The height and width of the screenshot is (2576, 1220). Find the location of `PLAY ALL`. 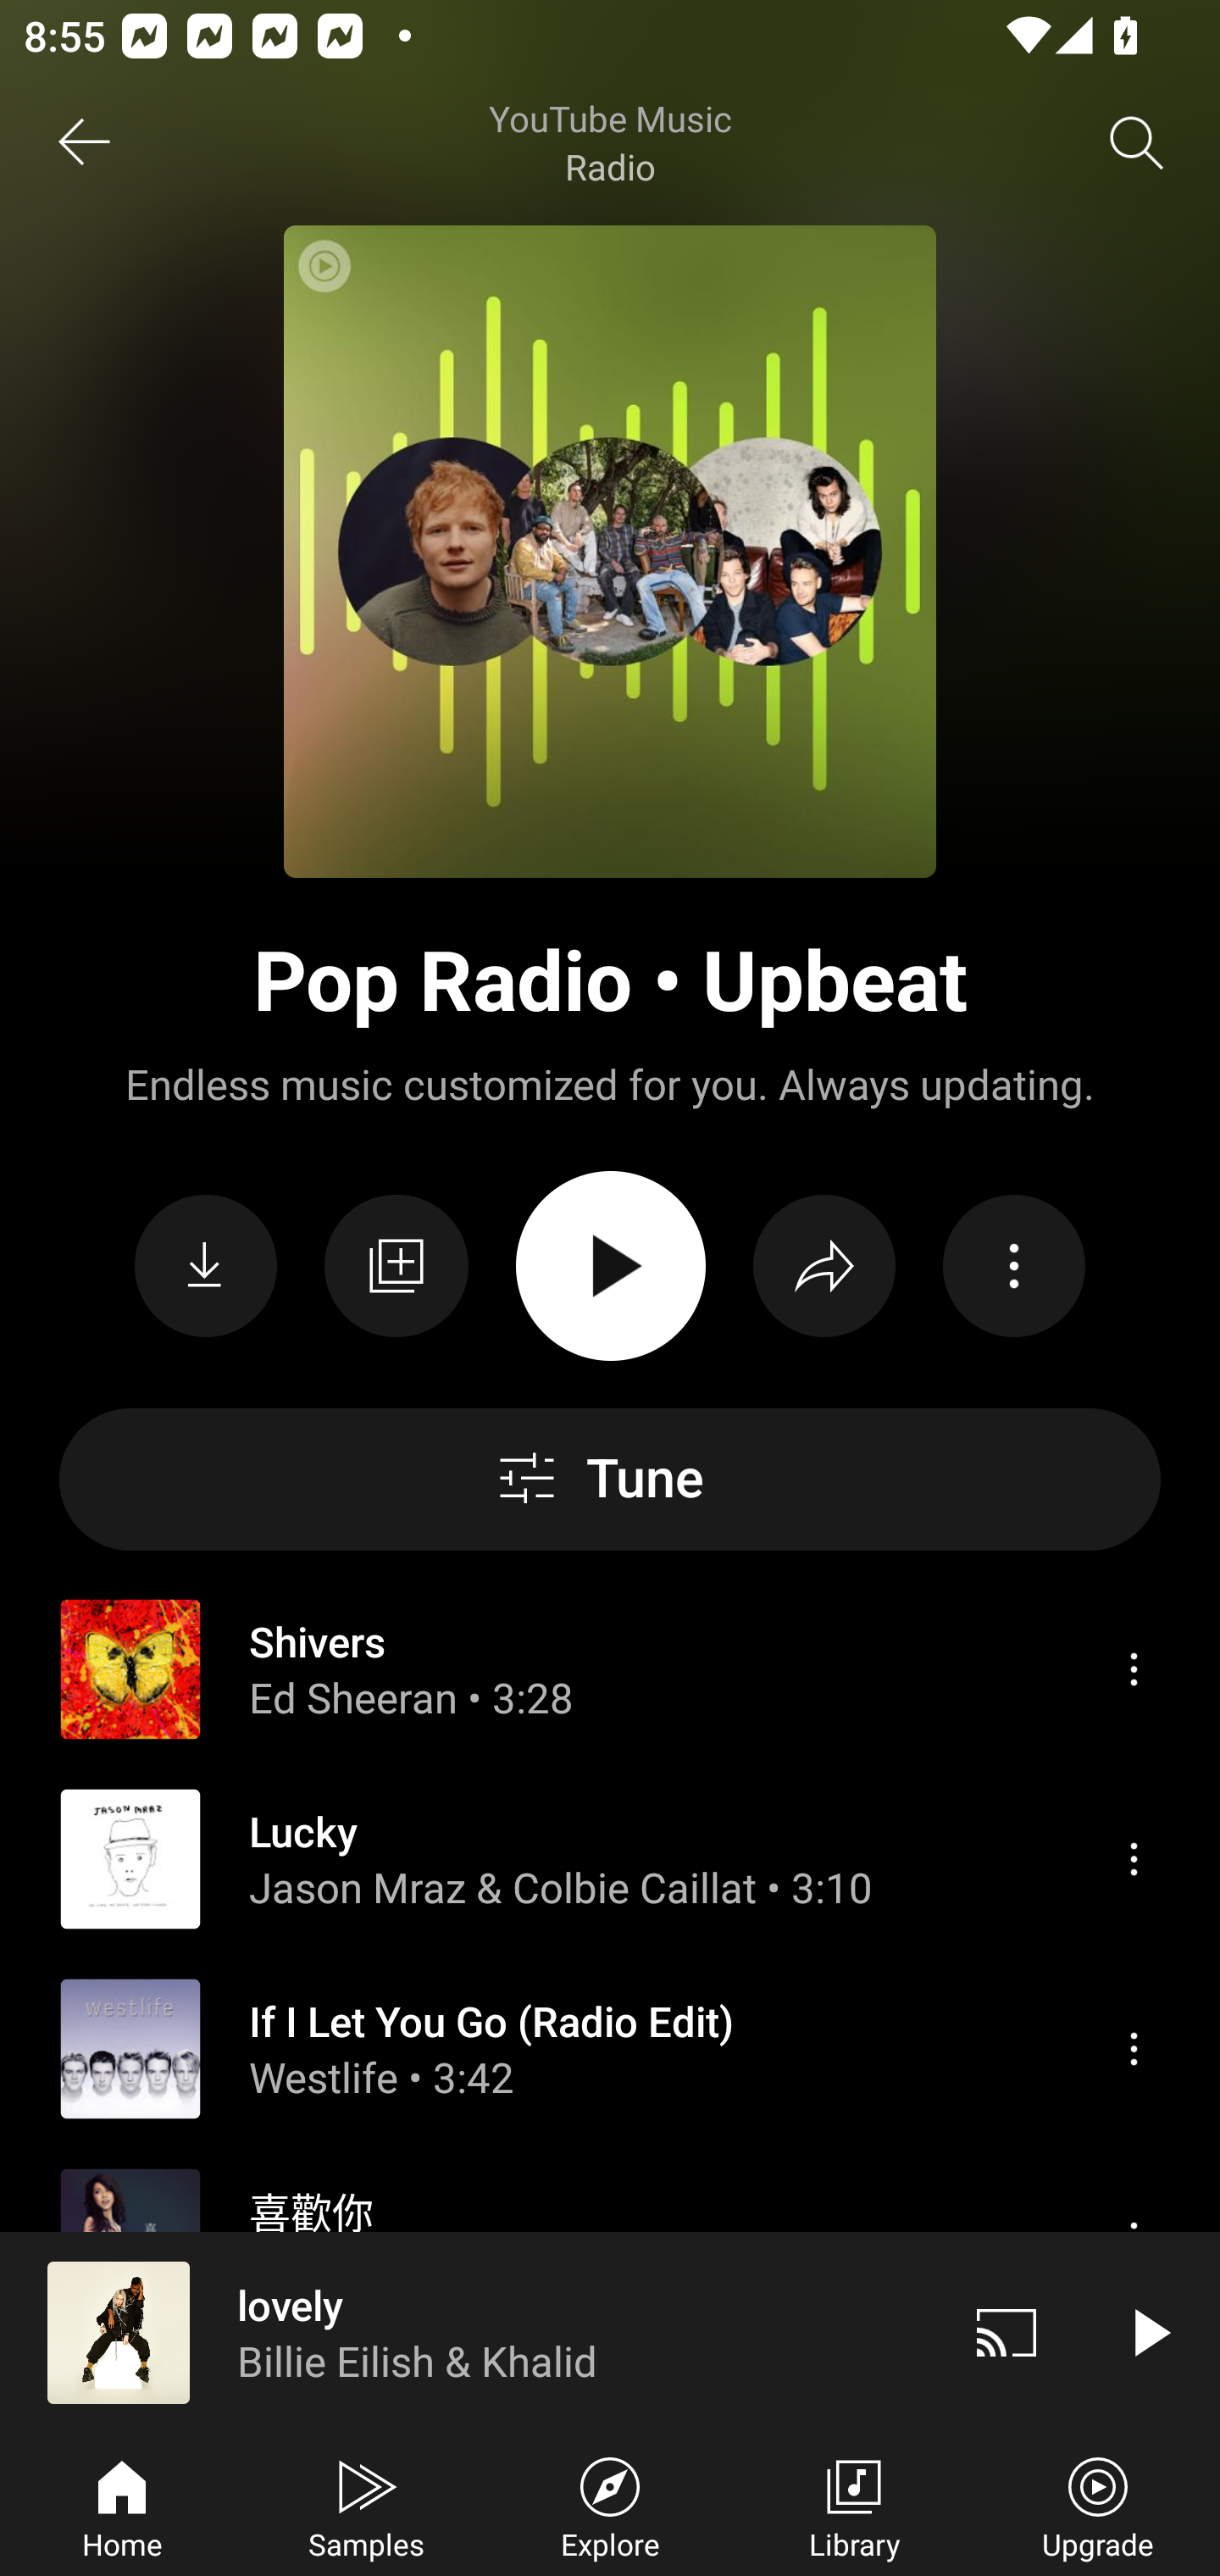

PLAY ALL is located at coordinates (610, 1266).